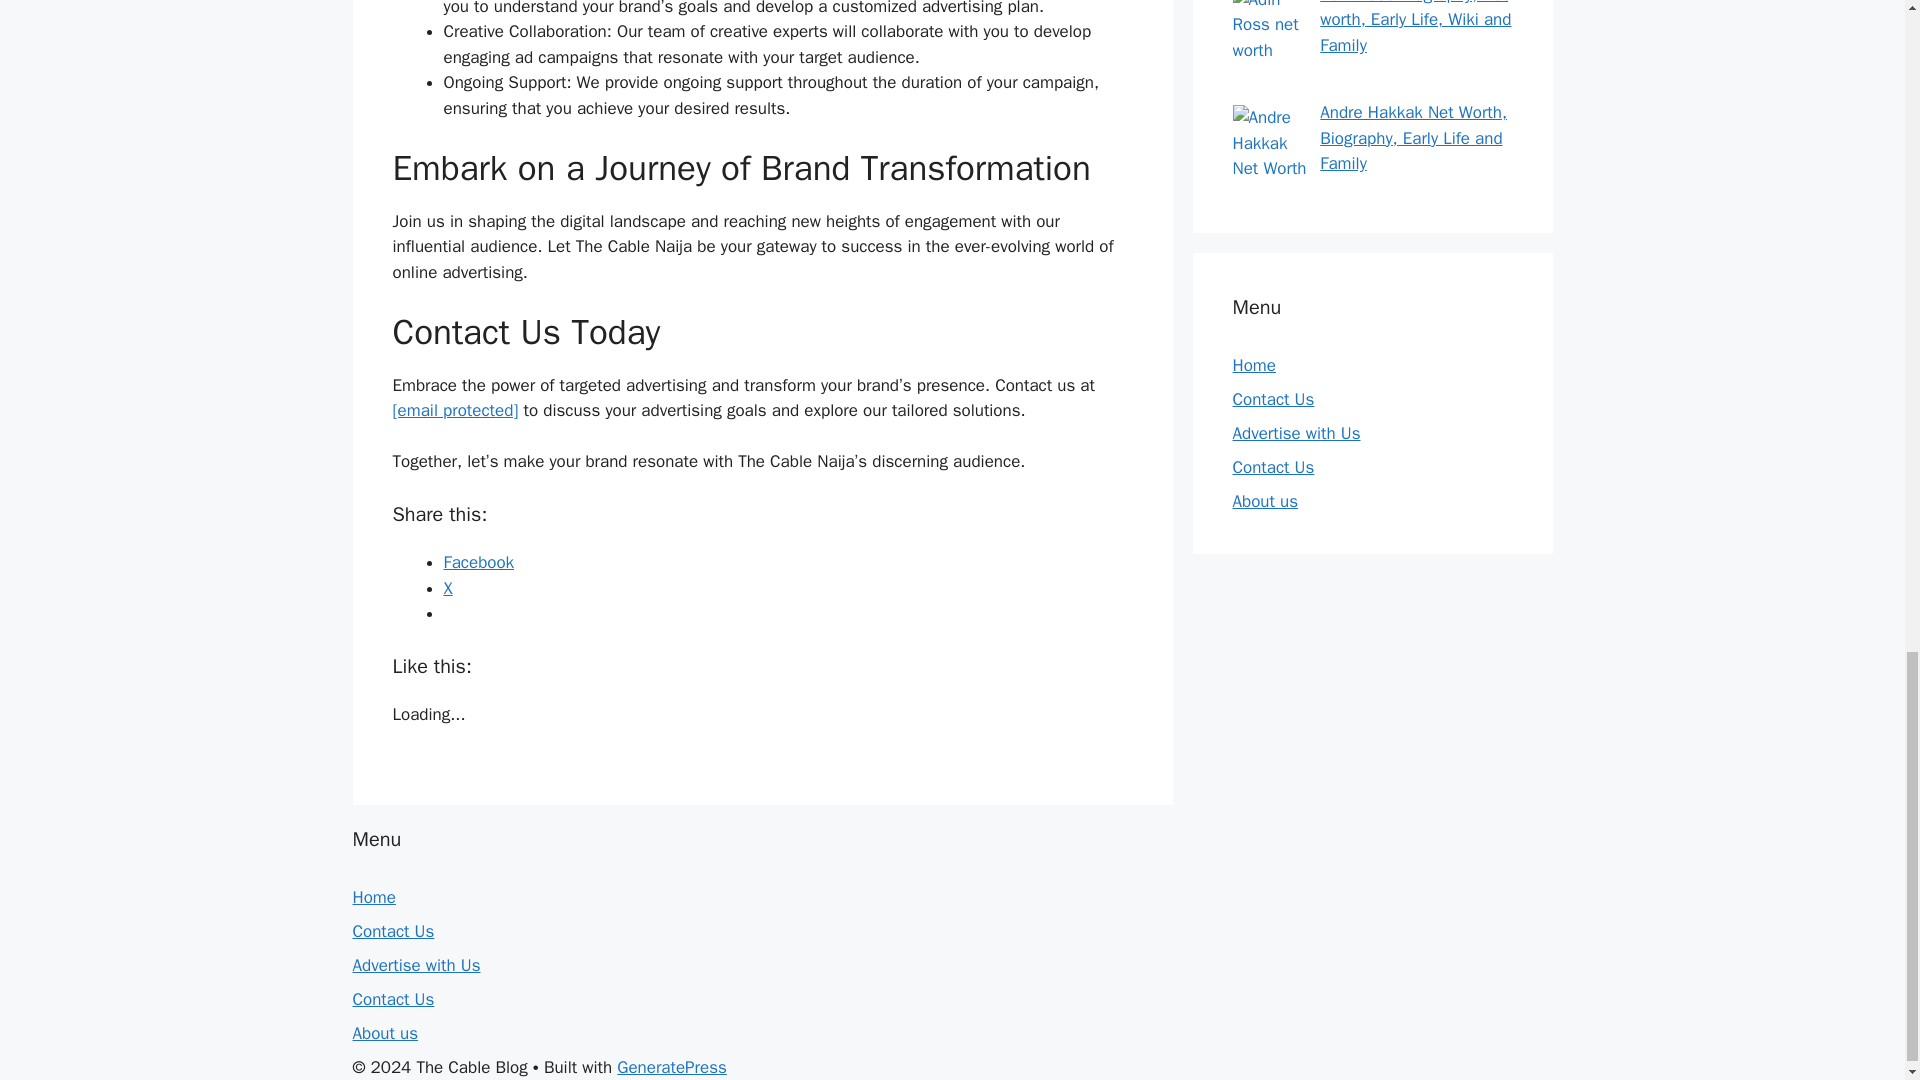  What do you see at coordinates (1272, 467) in the screenshot?
I see `Contact Us` at bounding box center [1272, 467].